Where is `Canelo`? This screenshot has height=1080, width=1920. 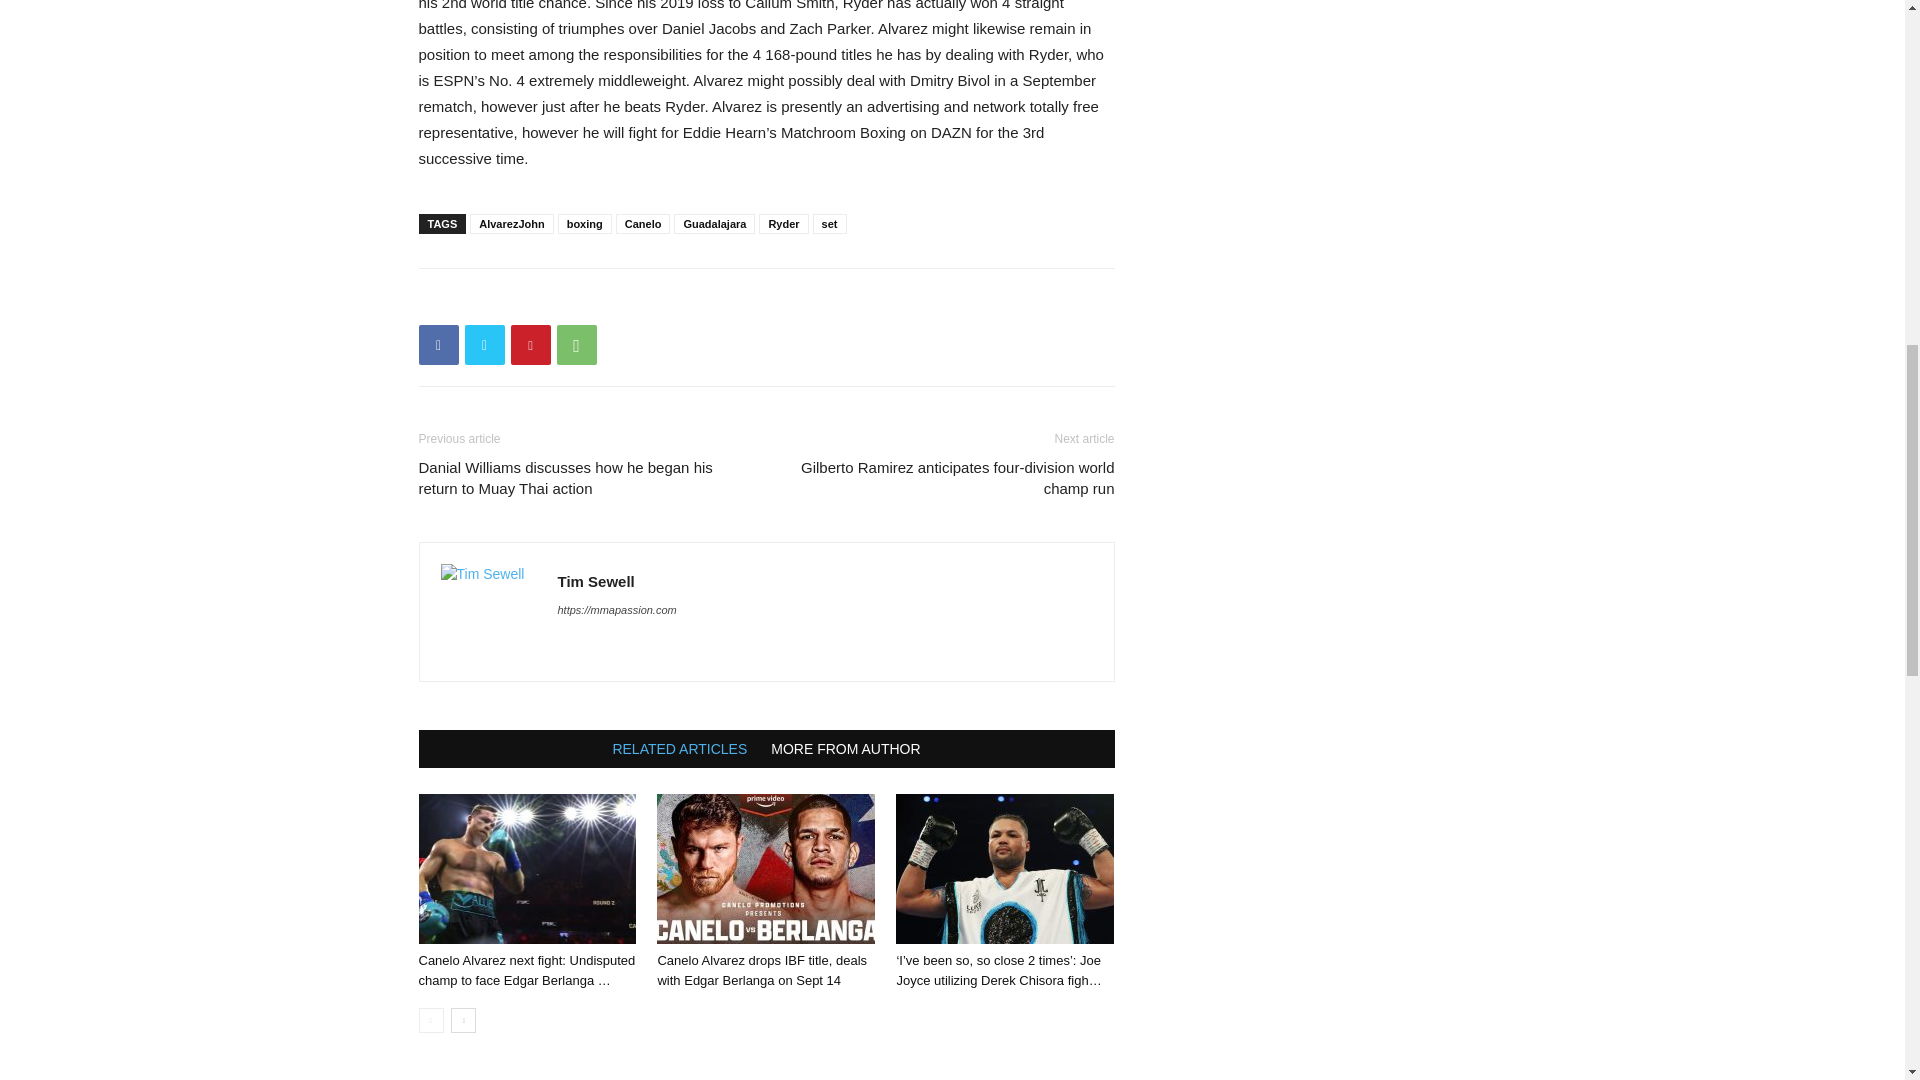 Canelo is located at coordinates (643, 224).